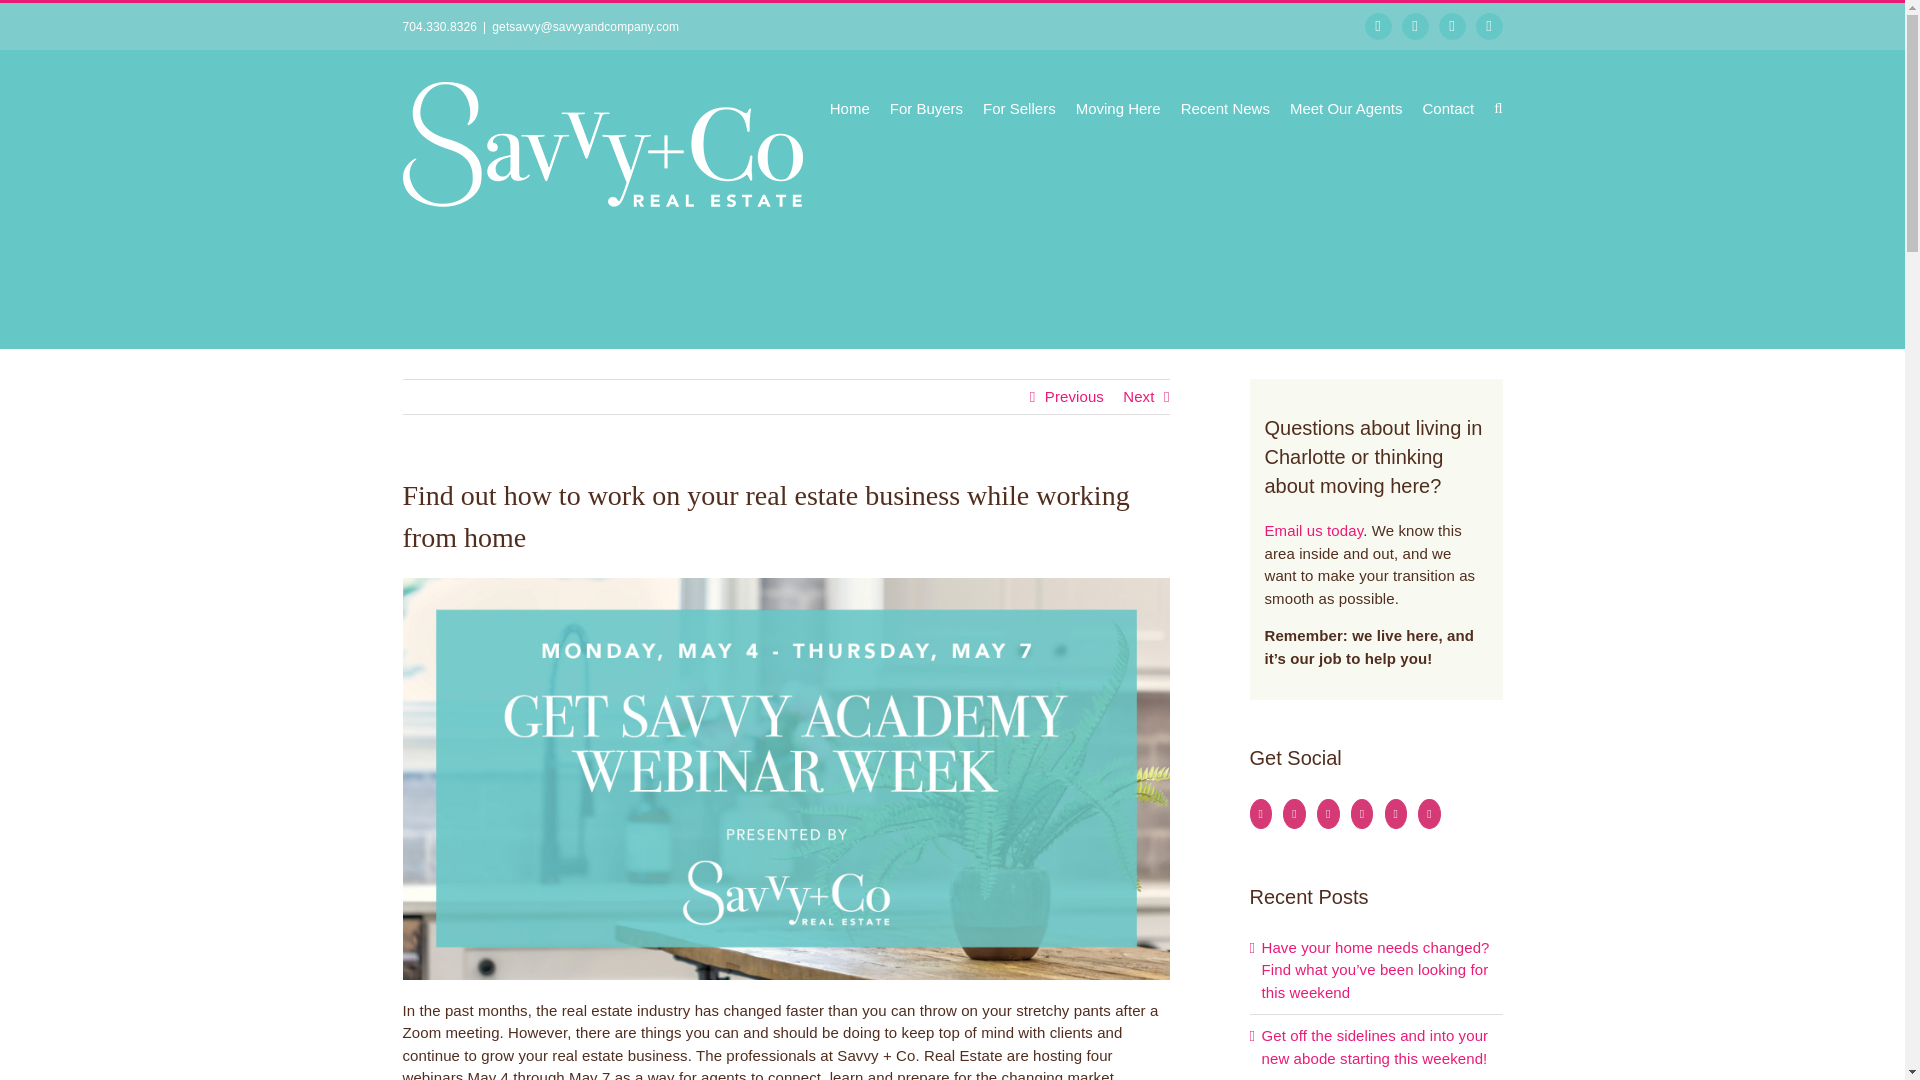 This screenshot has height=1080, width=1920. What do you see at coordinates (1452, 26) in the screenshot?
I see `YouTube` at bounding box center [1452, 26].